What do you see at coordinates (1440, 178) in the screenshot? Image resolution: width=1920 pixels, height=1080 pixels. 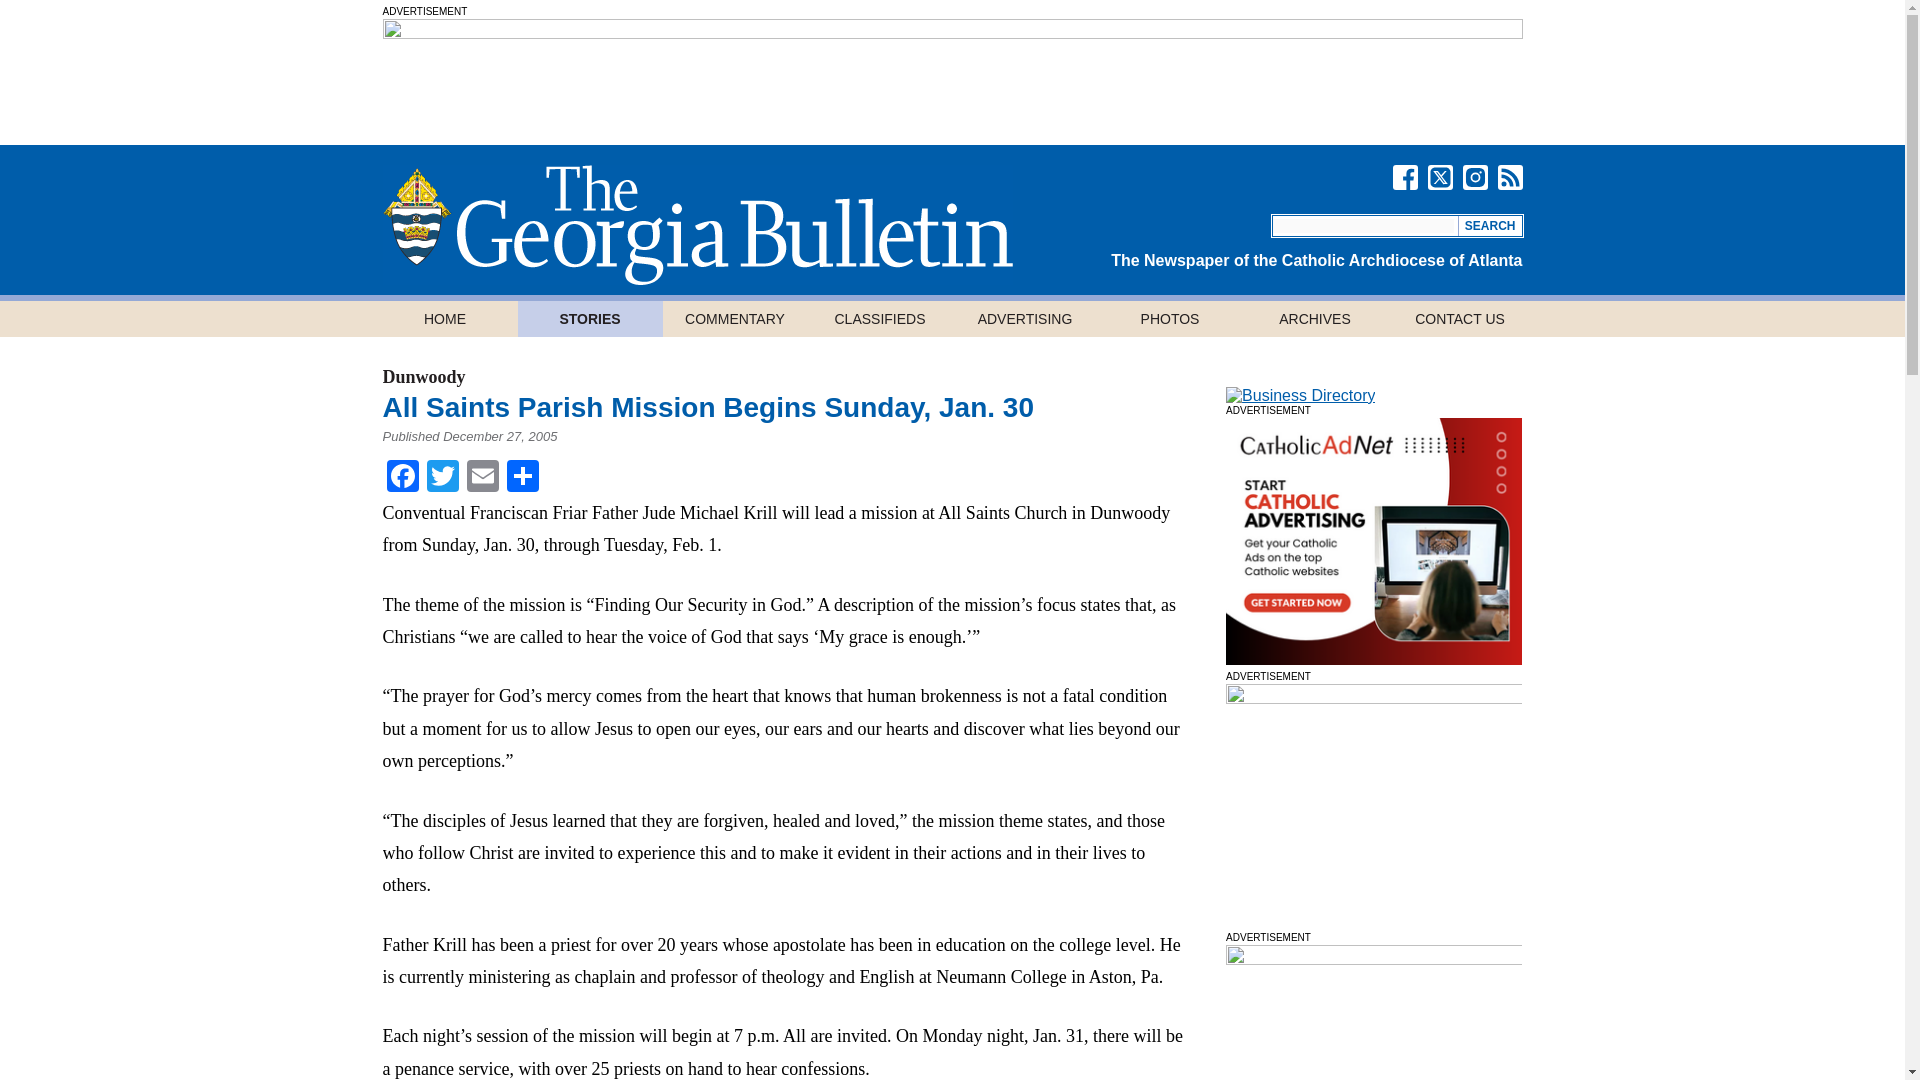 I see `Follow us on Twitter` at bounding box center [1440, 178].